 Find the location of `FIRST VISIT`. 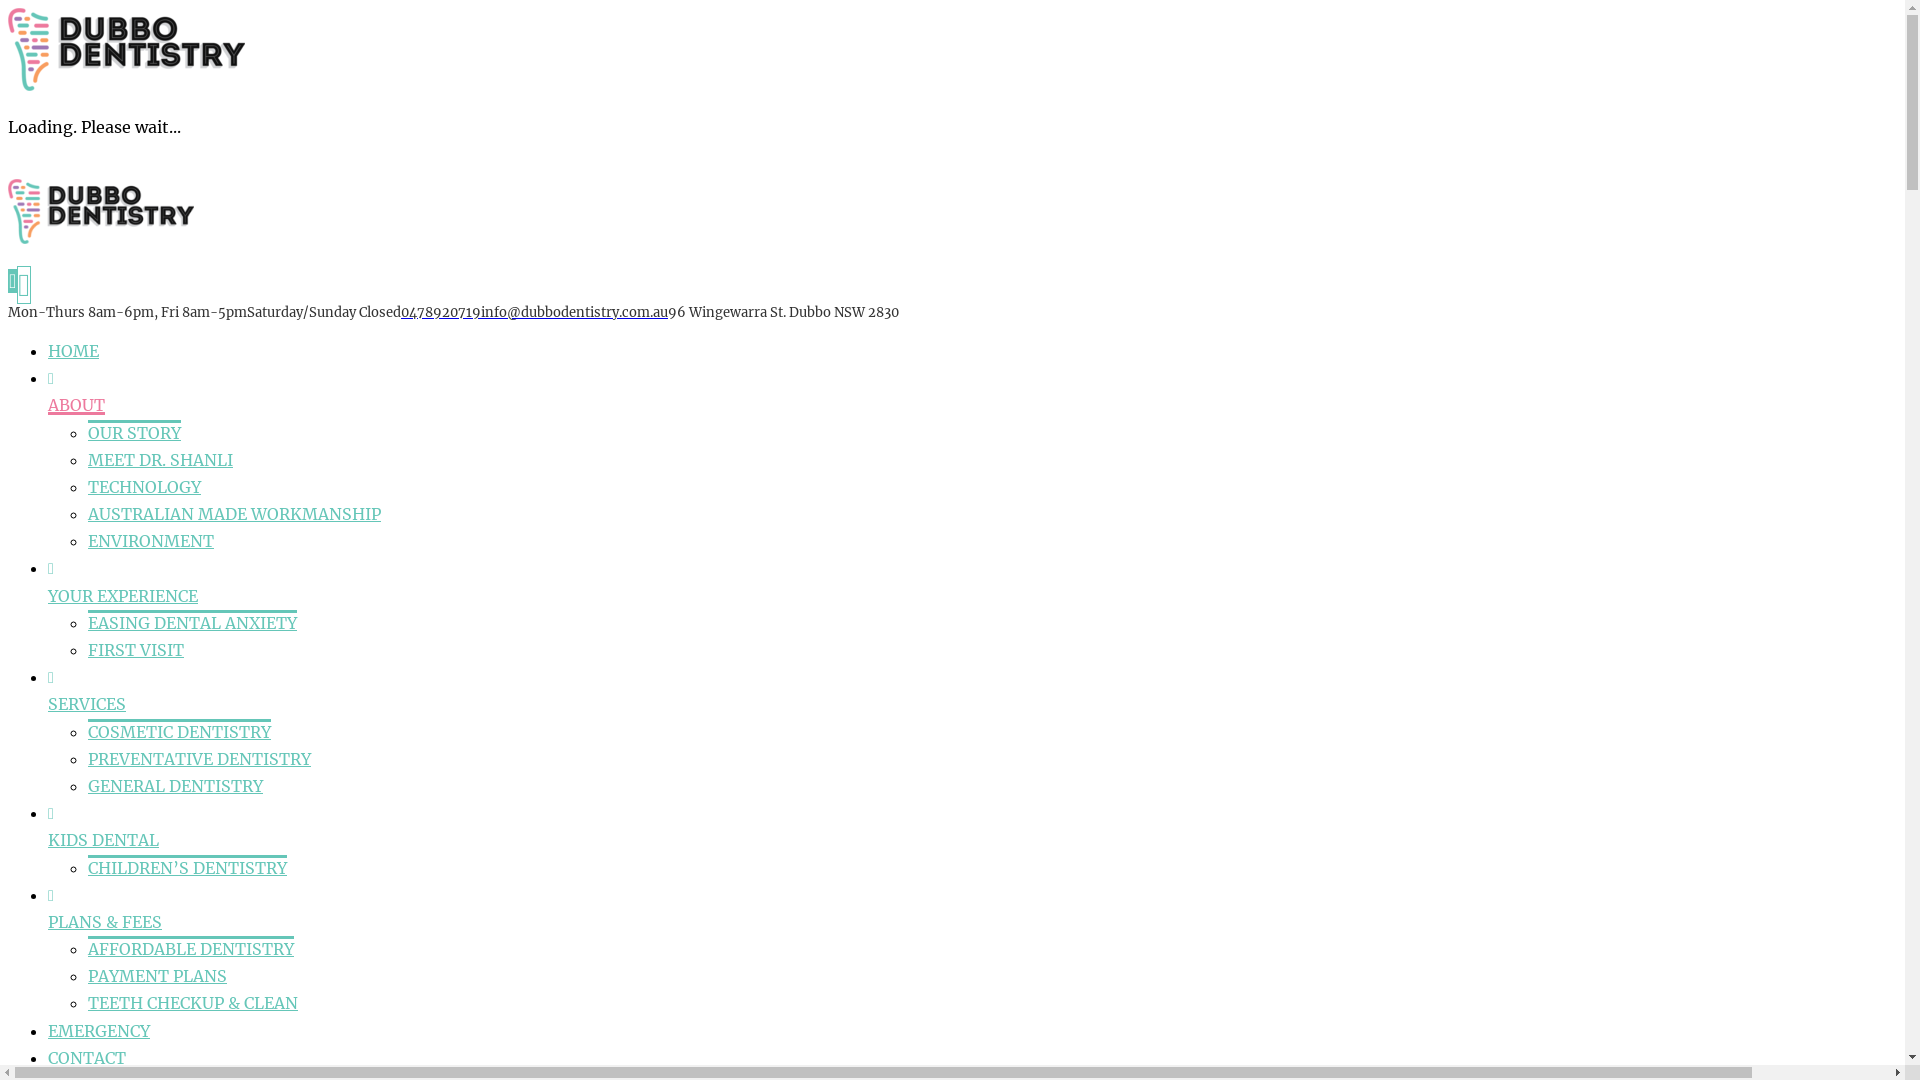

FIRST VISIT is located at coordinates (136, 650).